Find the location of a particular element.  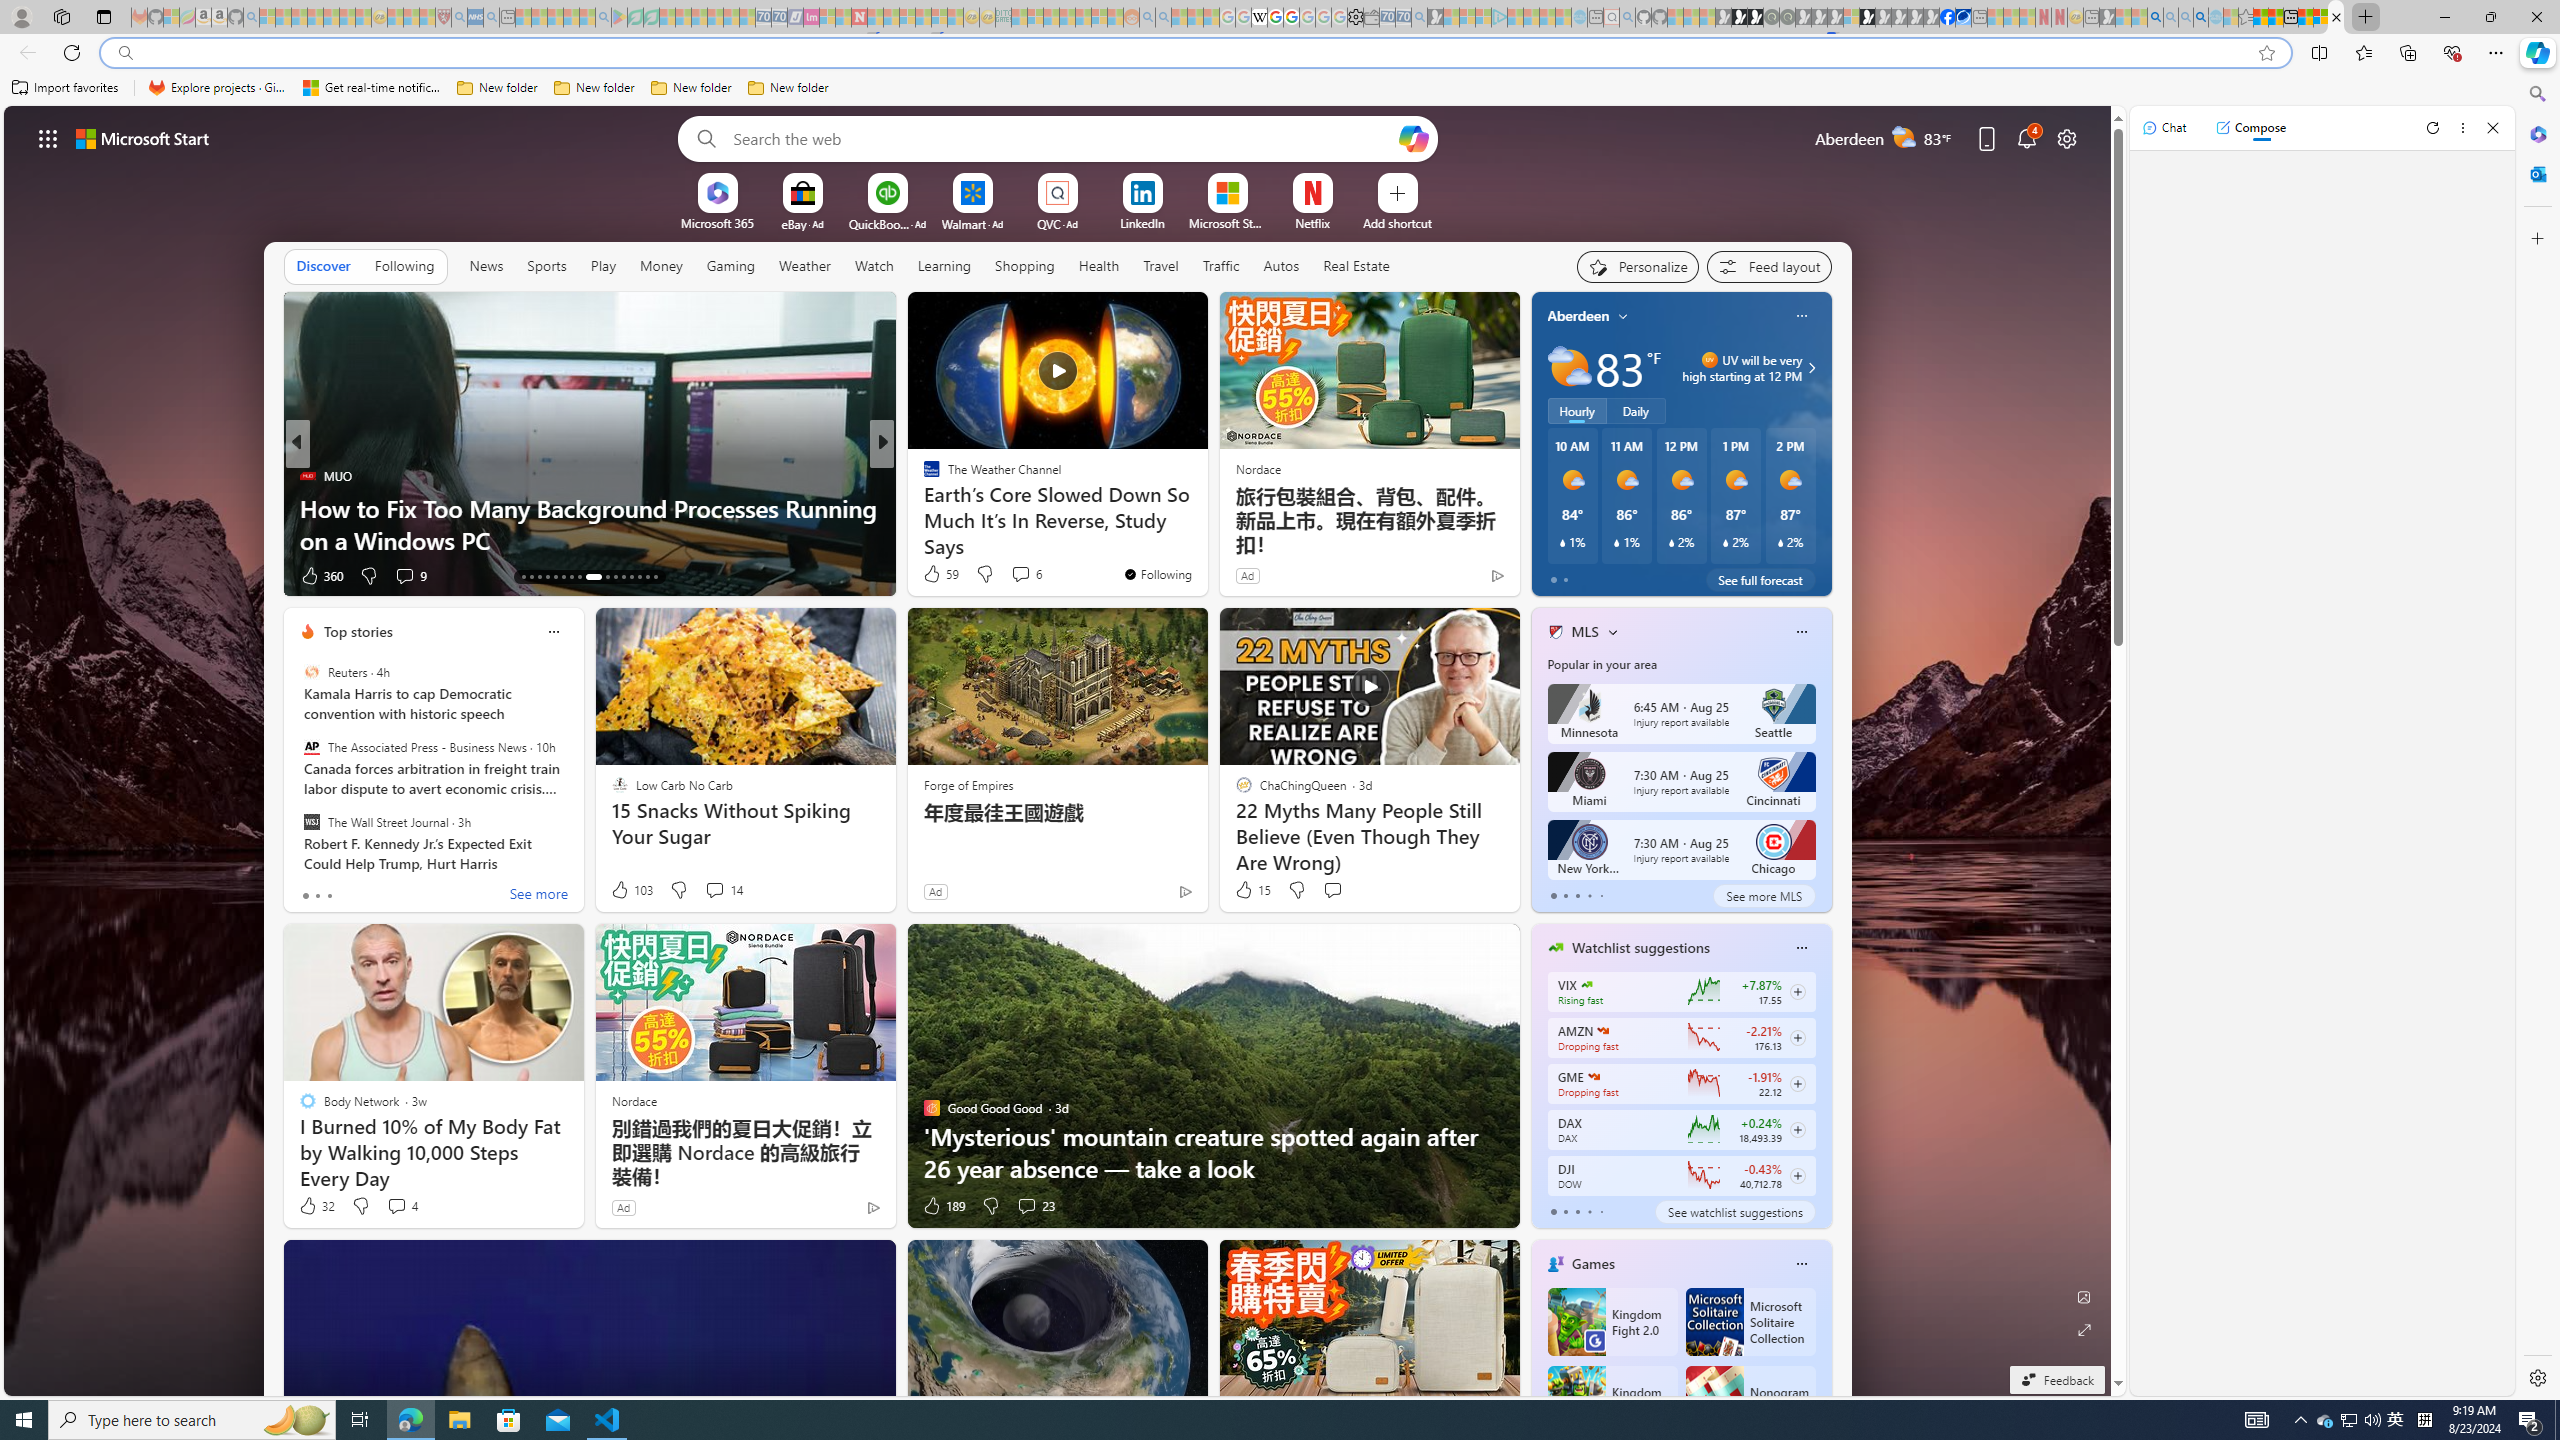

View comments 11 Comment is located at coordinates (1021, 575).